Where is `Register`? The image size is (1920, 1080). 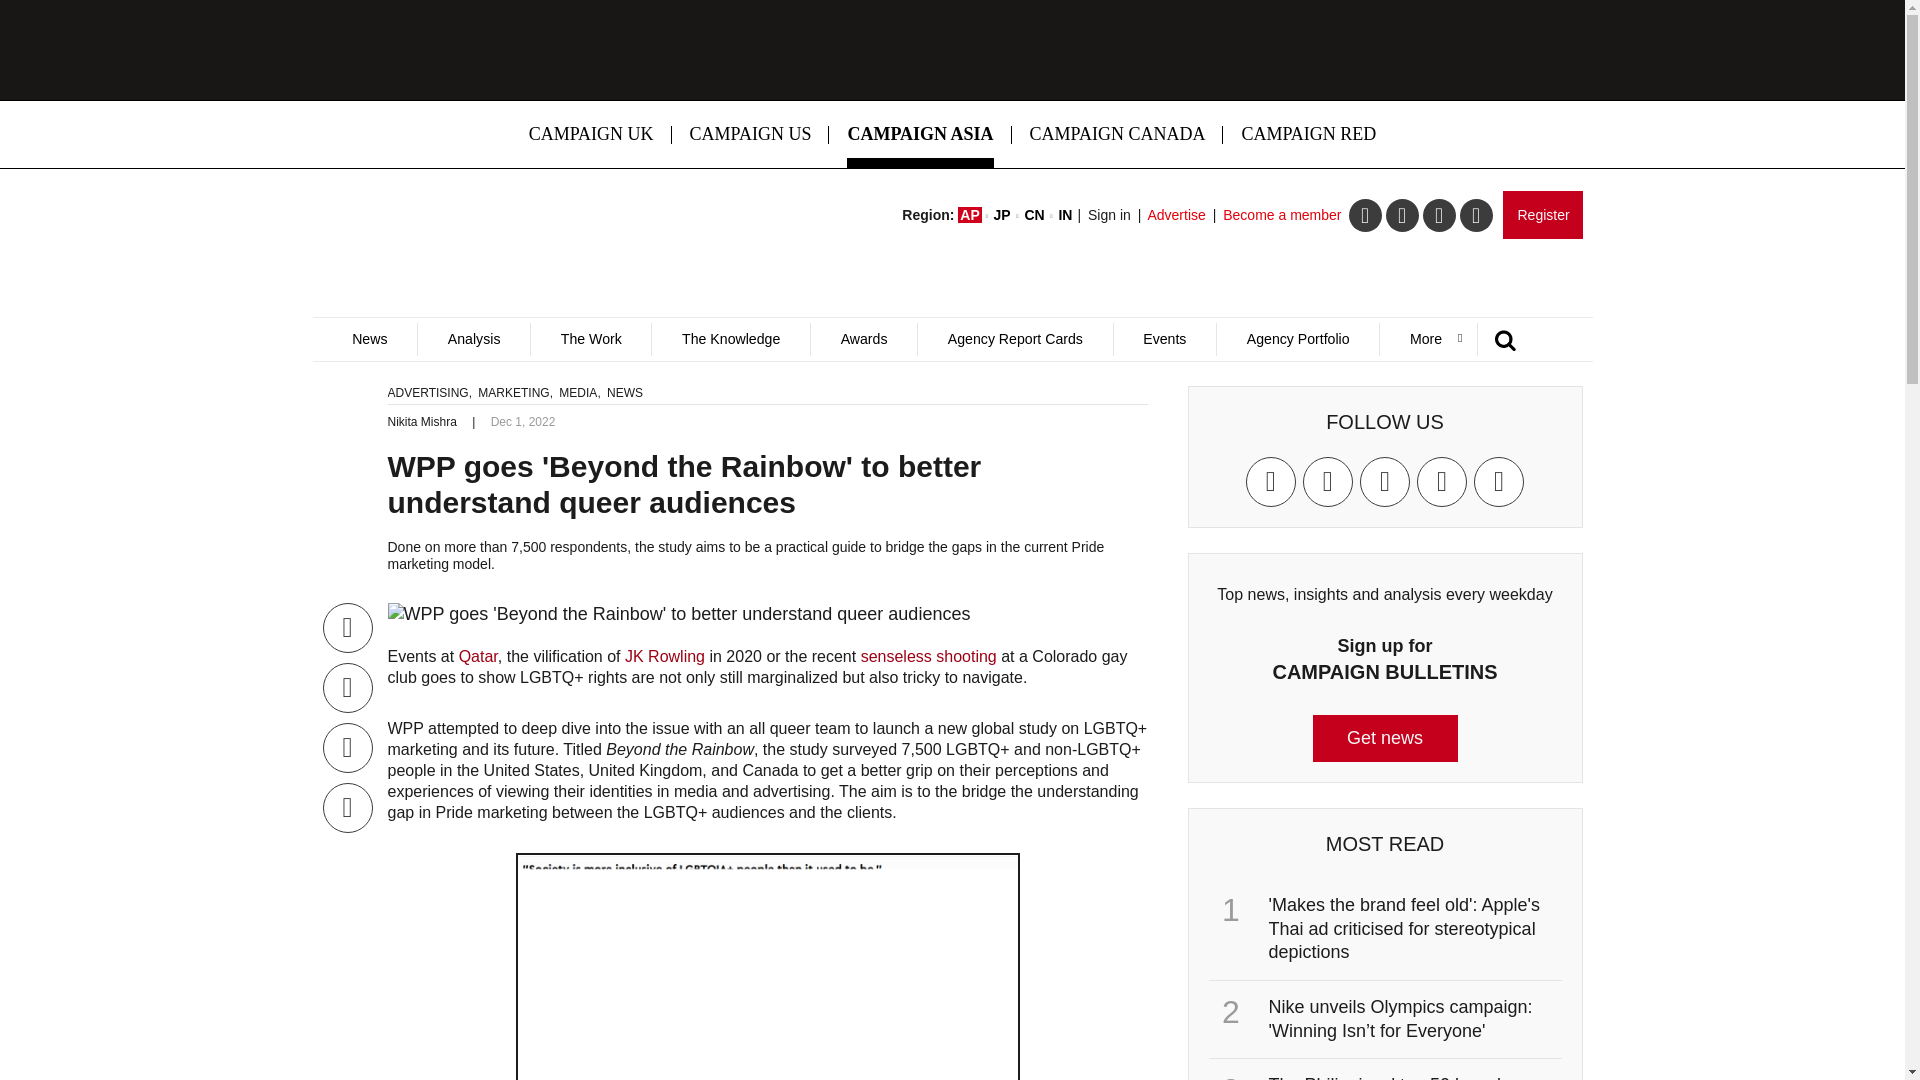
Register is located at coordinates (1542, 214).